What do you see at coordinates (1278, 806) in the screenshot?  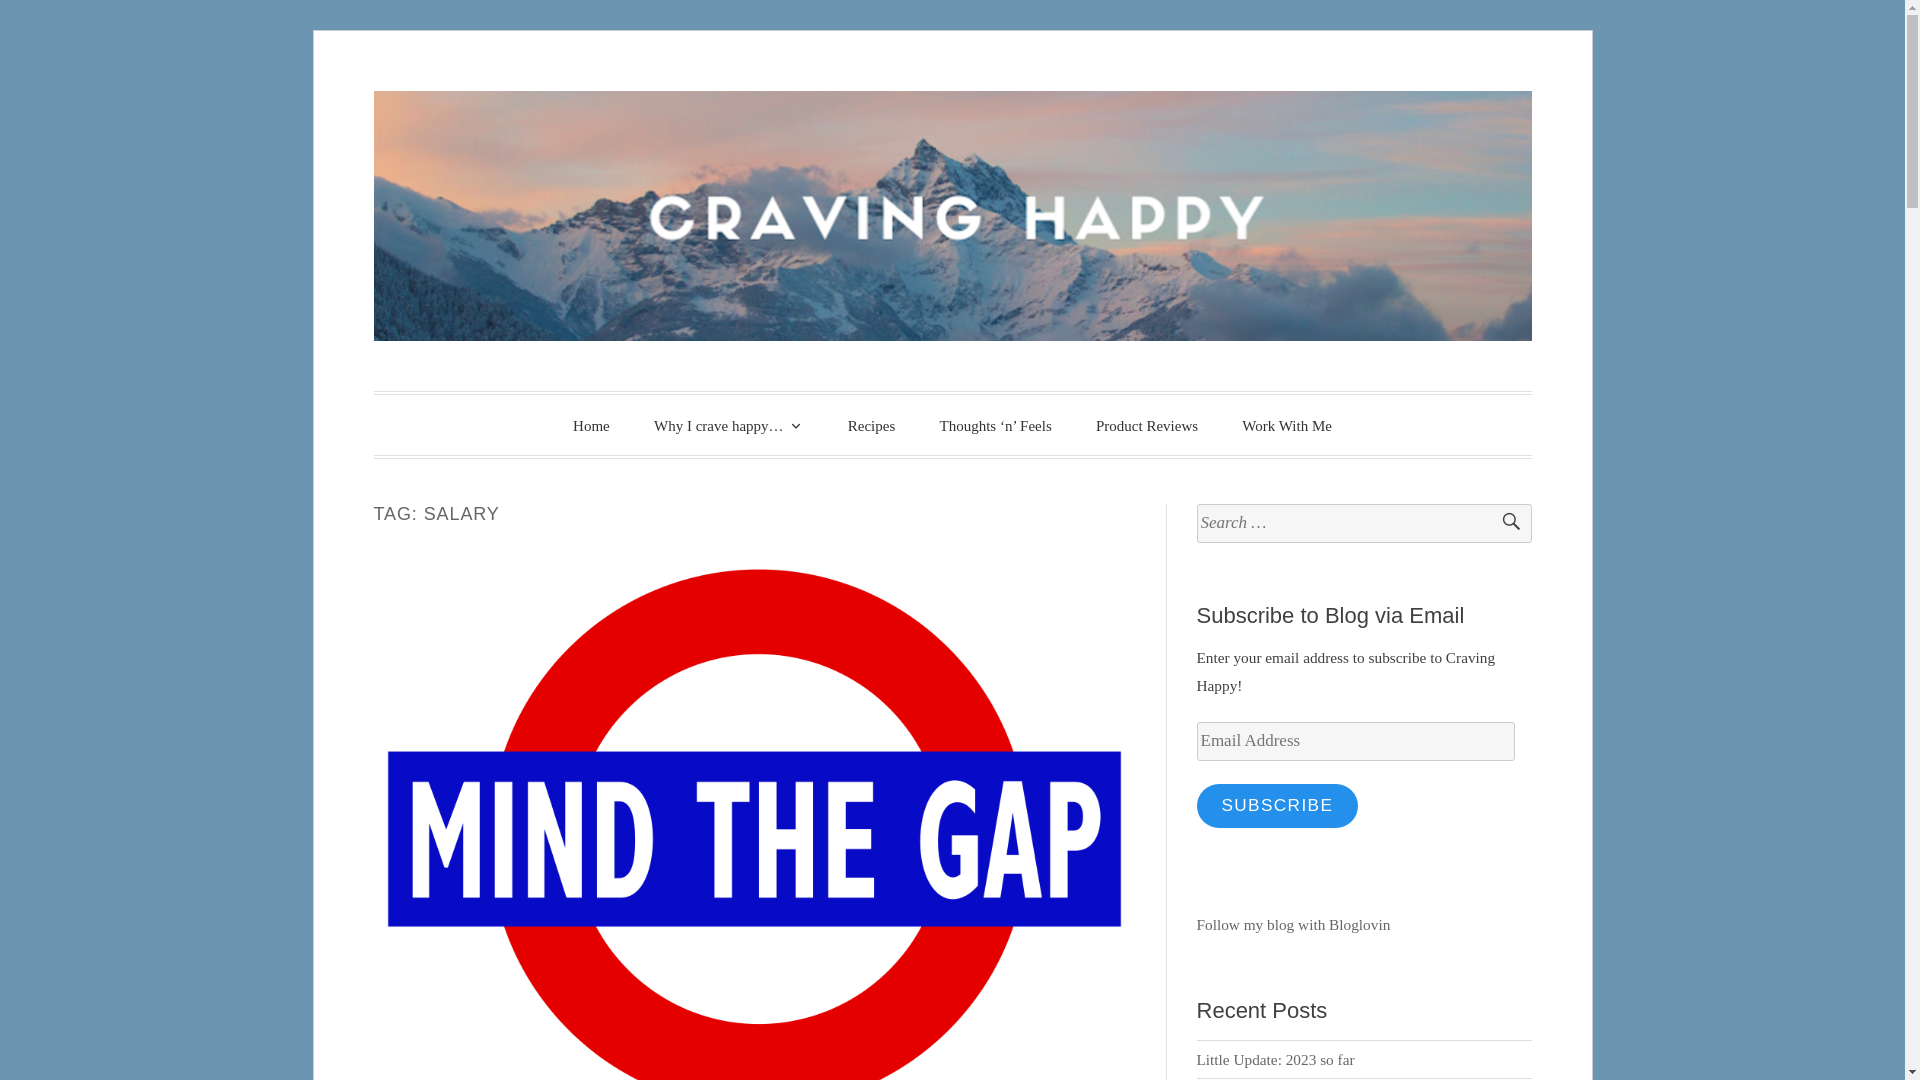 I see `SUBSCRIBE` at bounding box center [1278, 806].